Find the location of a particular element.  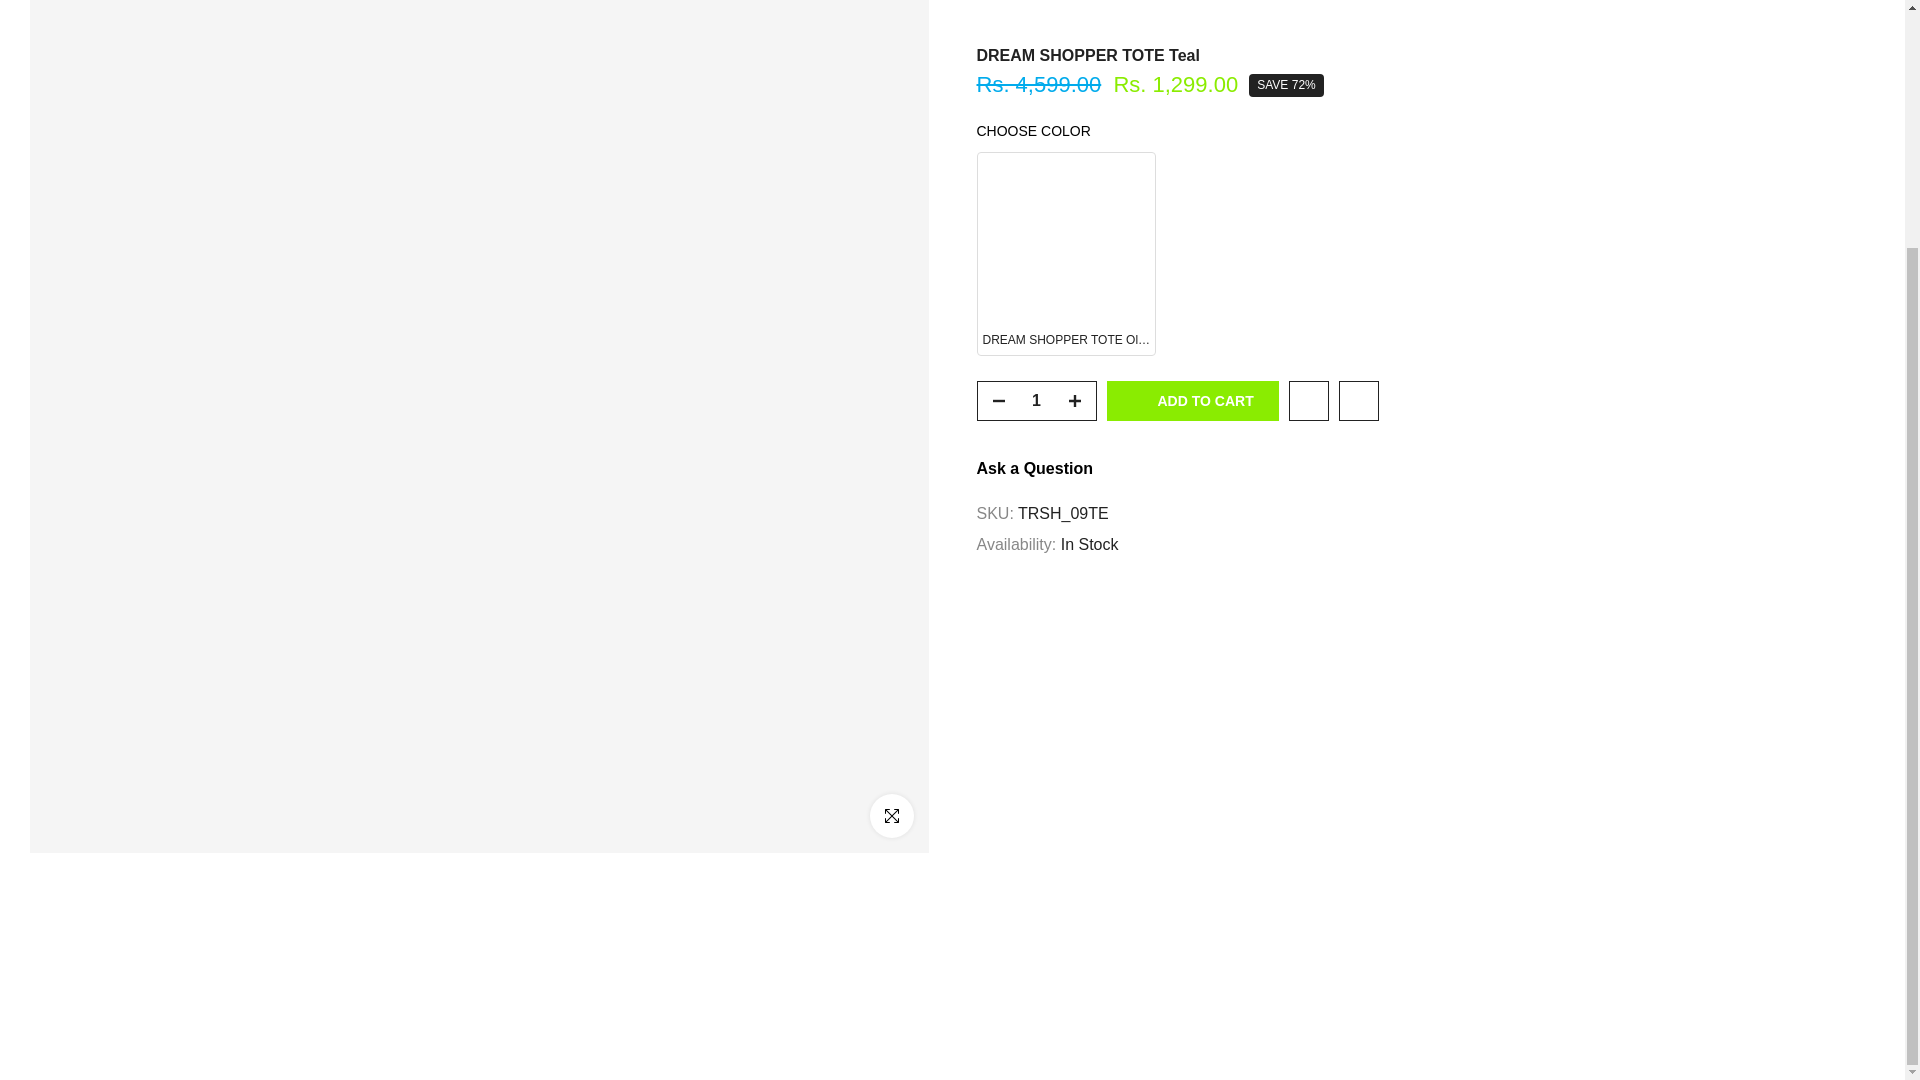

Ask a Question is located at coordinates (1034, 374).